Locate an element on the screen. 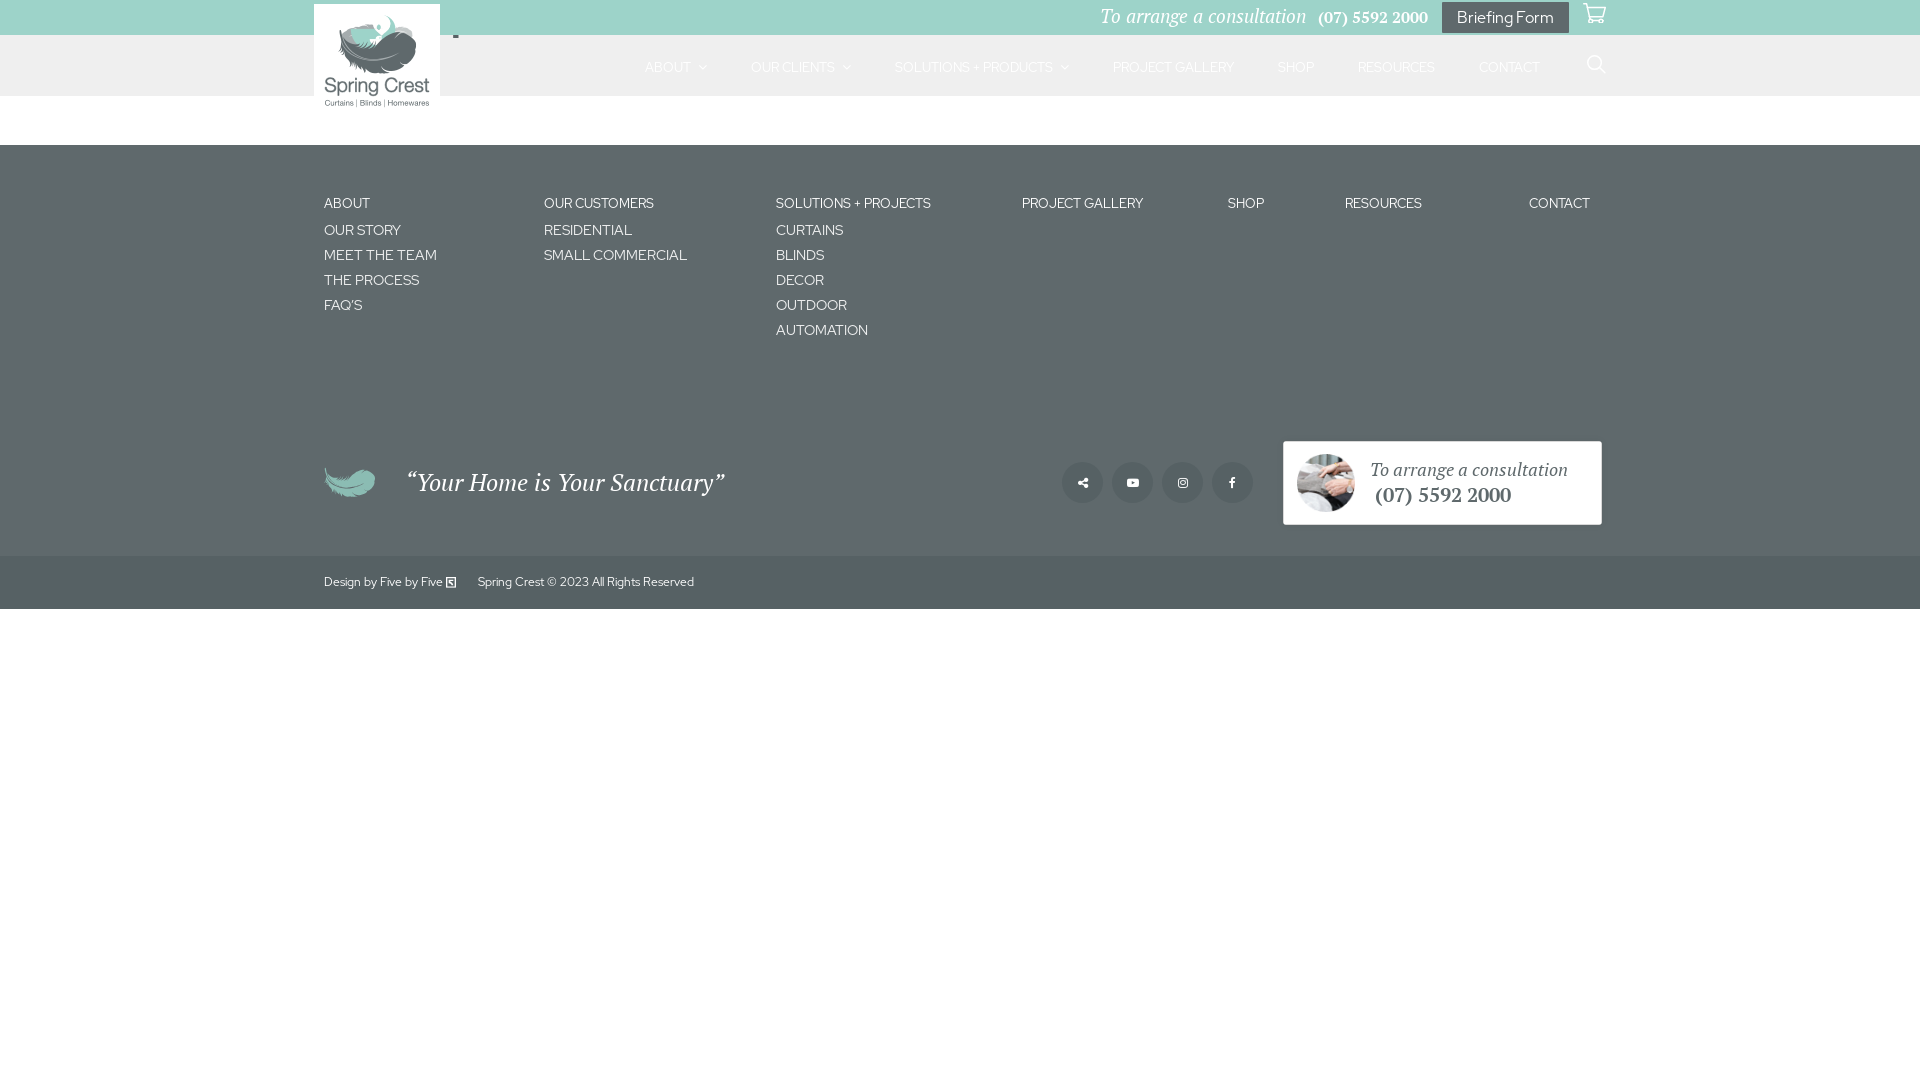 The height and width of the screenshot is (1080, 1920). (07) 5592 2000 is located at coordinates (1440, 494).